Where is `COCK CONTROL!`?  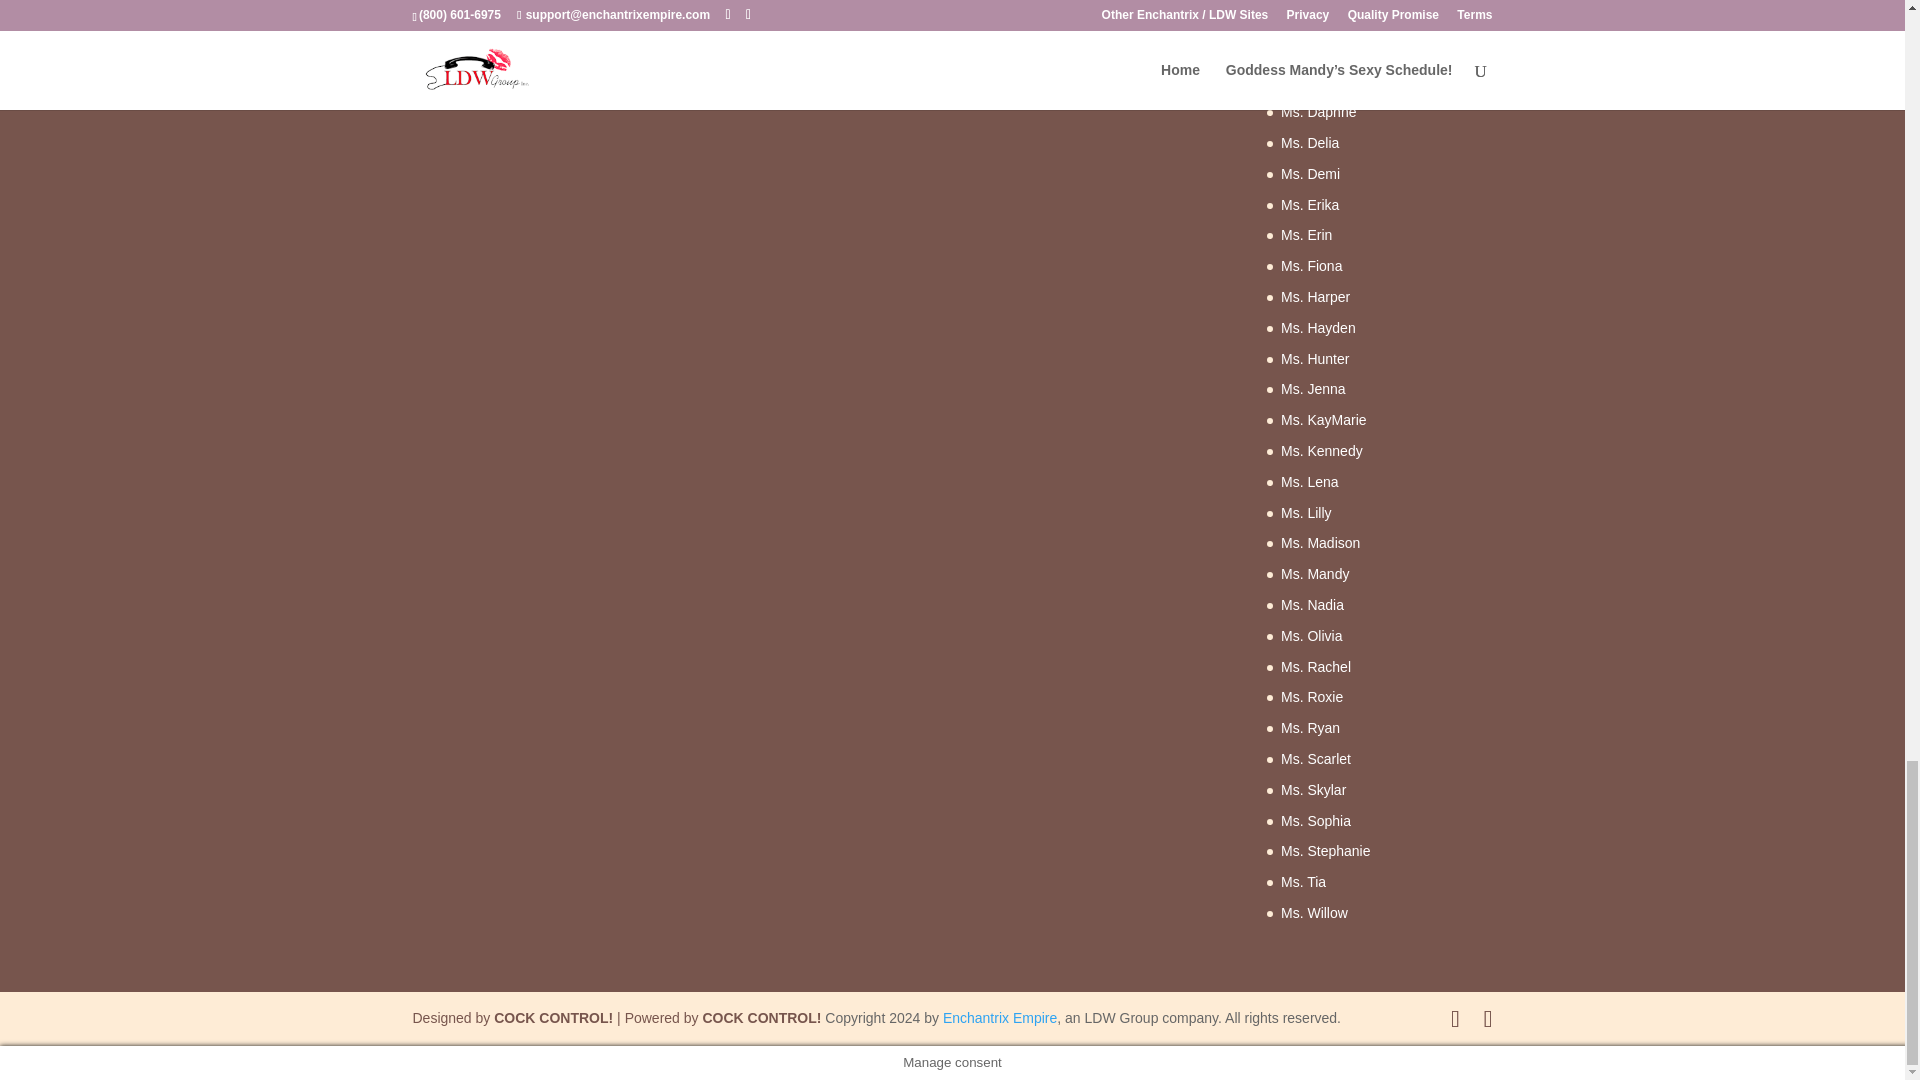
COCK CONTROL! is located at coordinates (552, 1018).